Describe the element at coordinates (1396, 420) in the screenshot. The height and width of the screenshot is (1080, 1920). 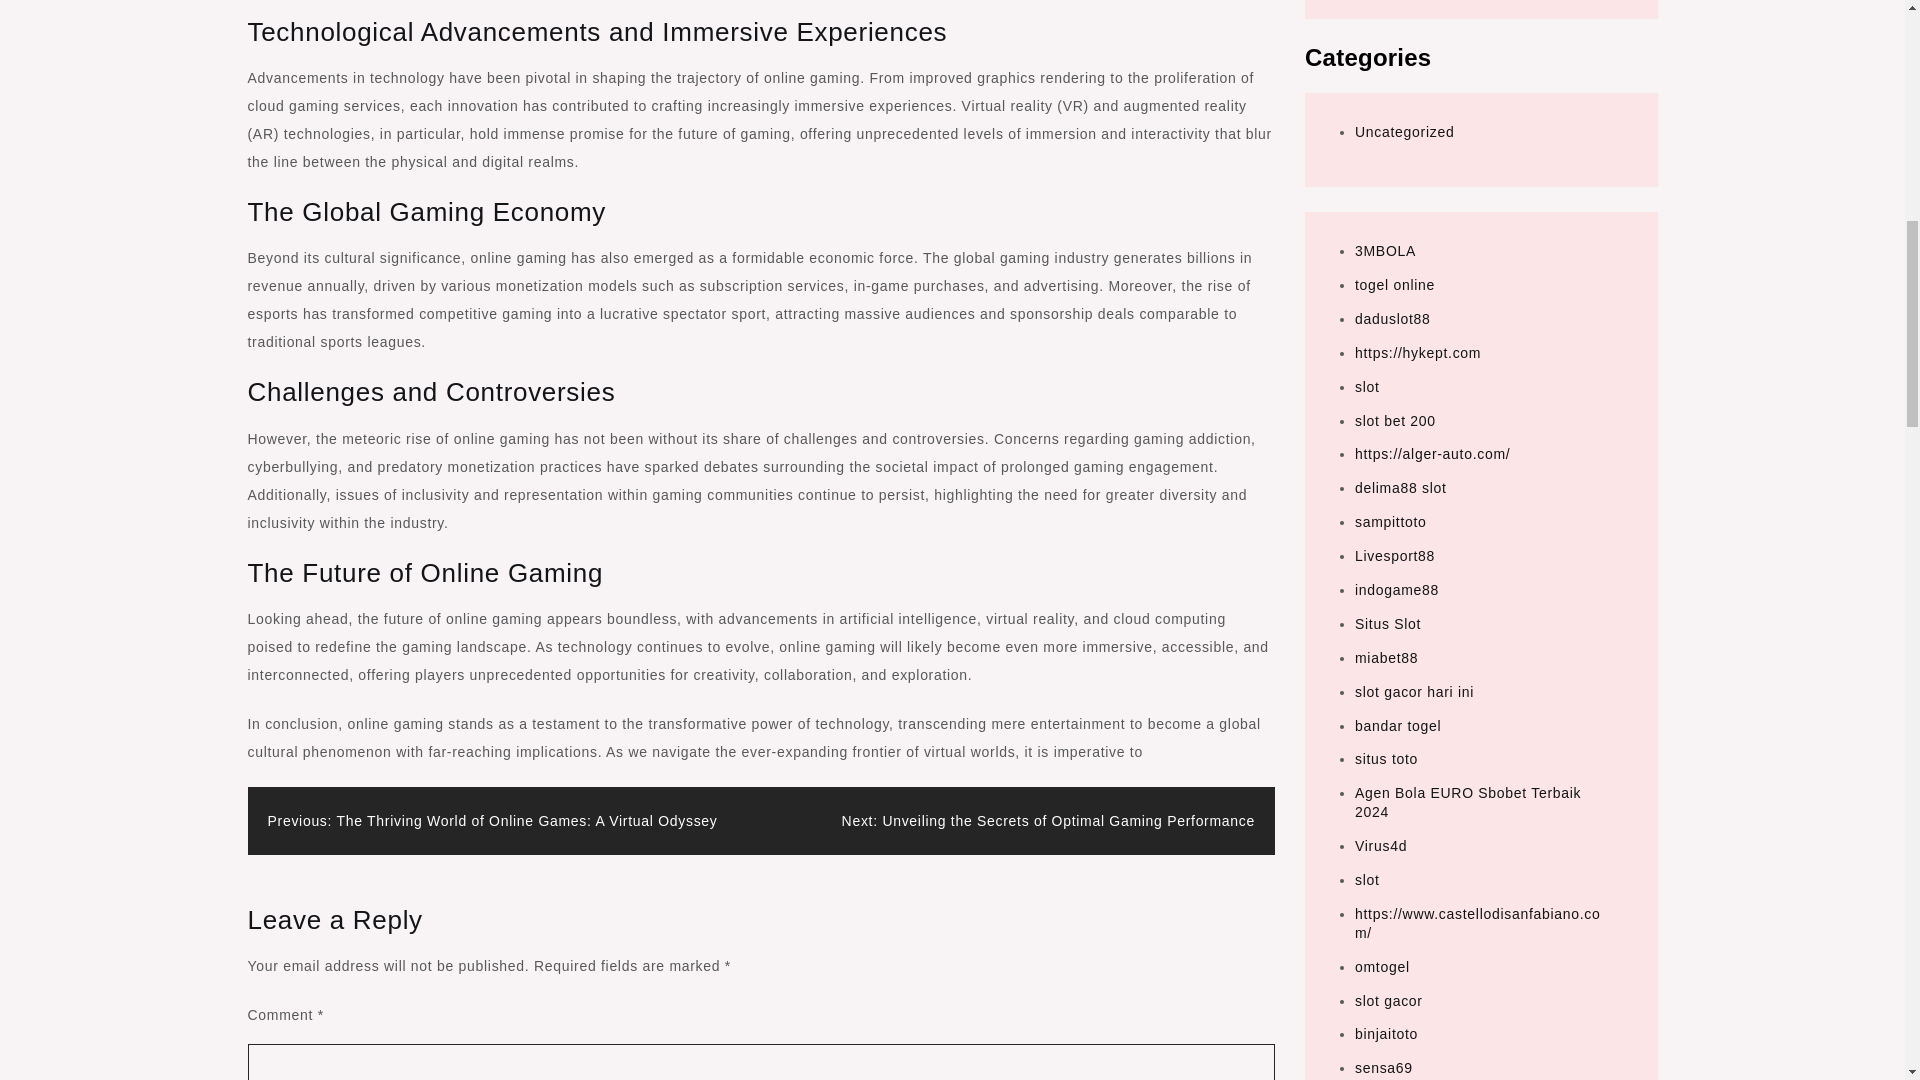
I see `slot bet 200` at that location.